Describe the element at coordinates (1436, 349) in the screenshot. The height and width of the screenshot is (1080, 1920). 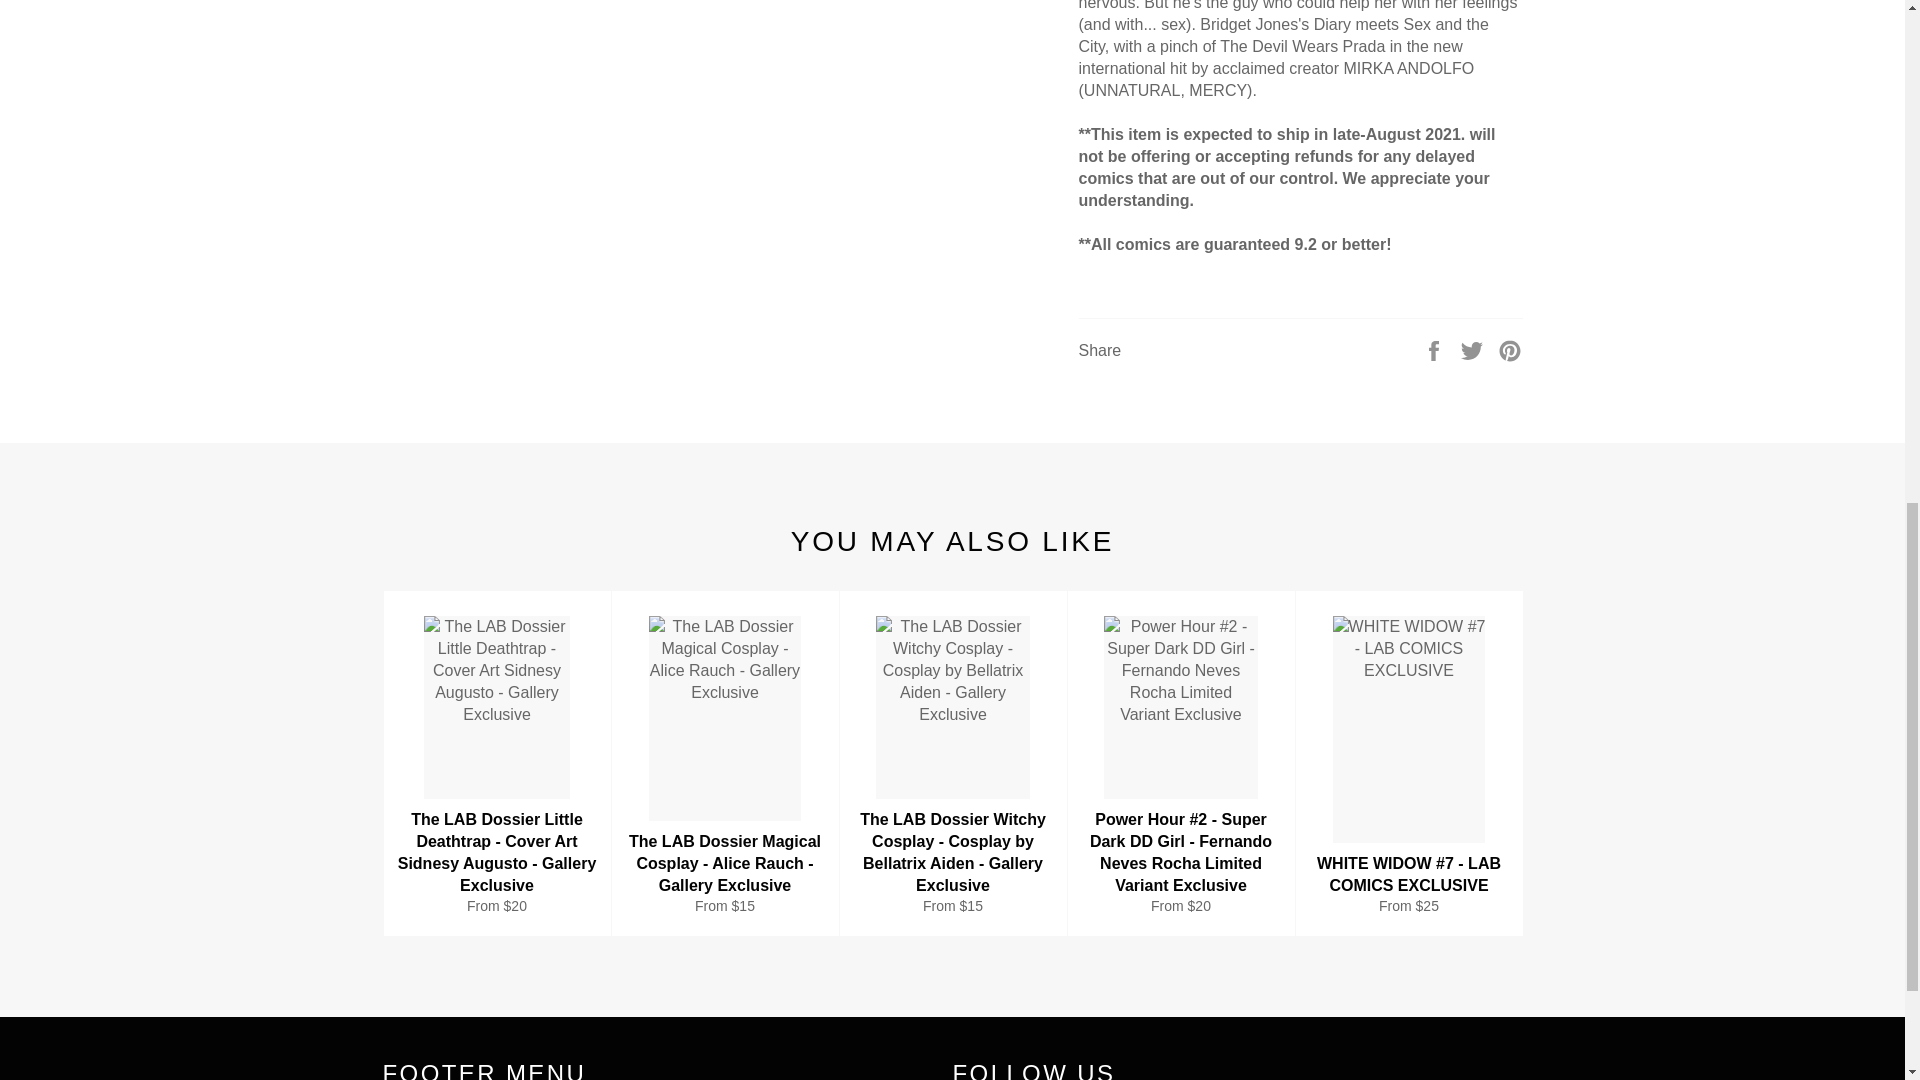
I see `Share on Facebook` at that location.